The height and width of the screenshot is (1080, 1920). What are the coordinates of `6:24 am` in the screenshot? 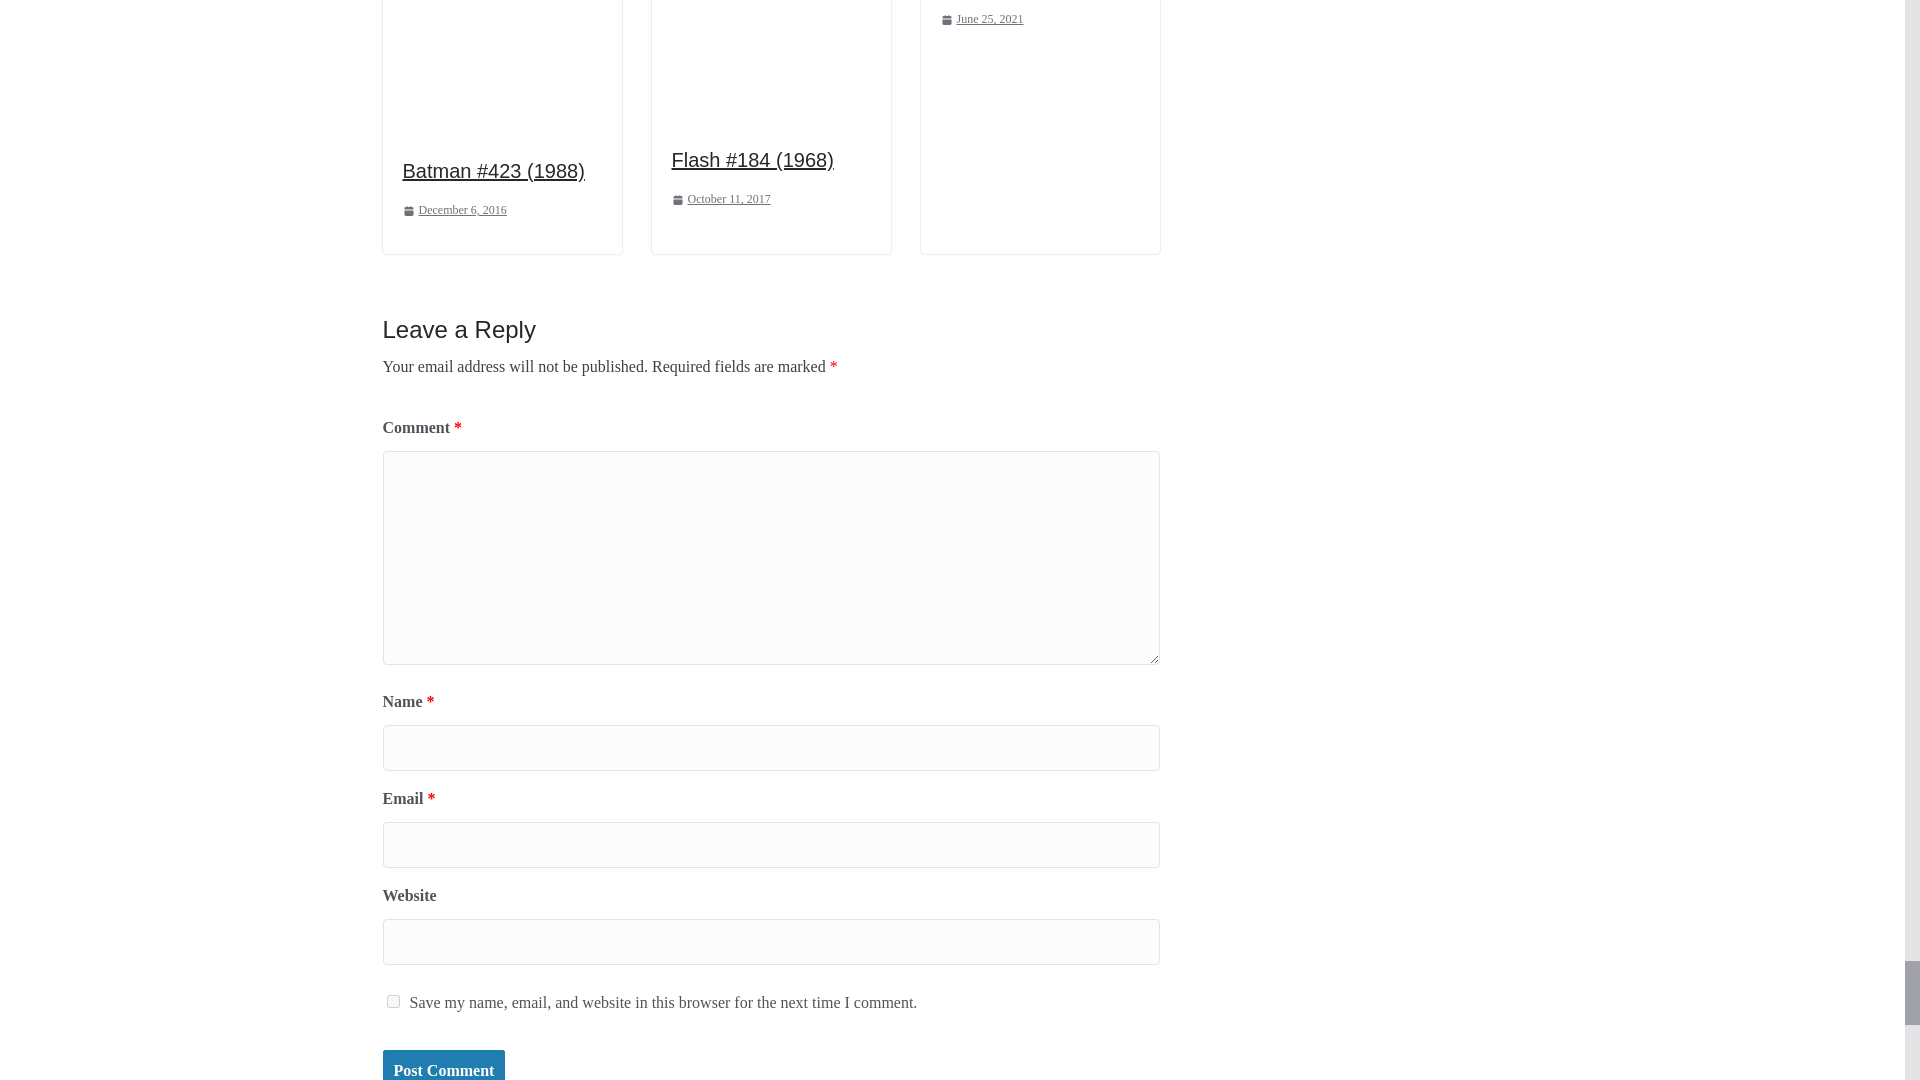 It's located at (454, 210).